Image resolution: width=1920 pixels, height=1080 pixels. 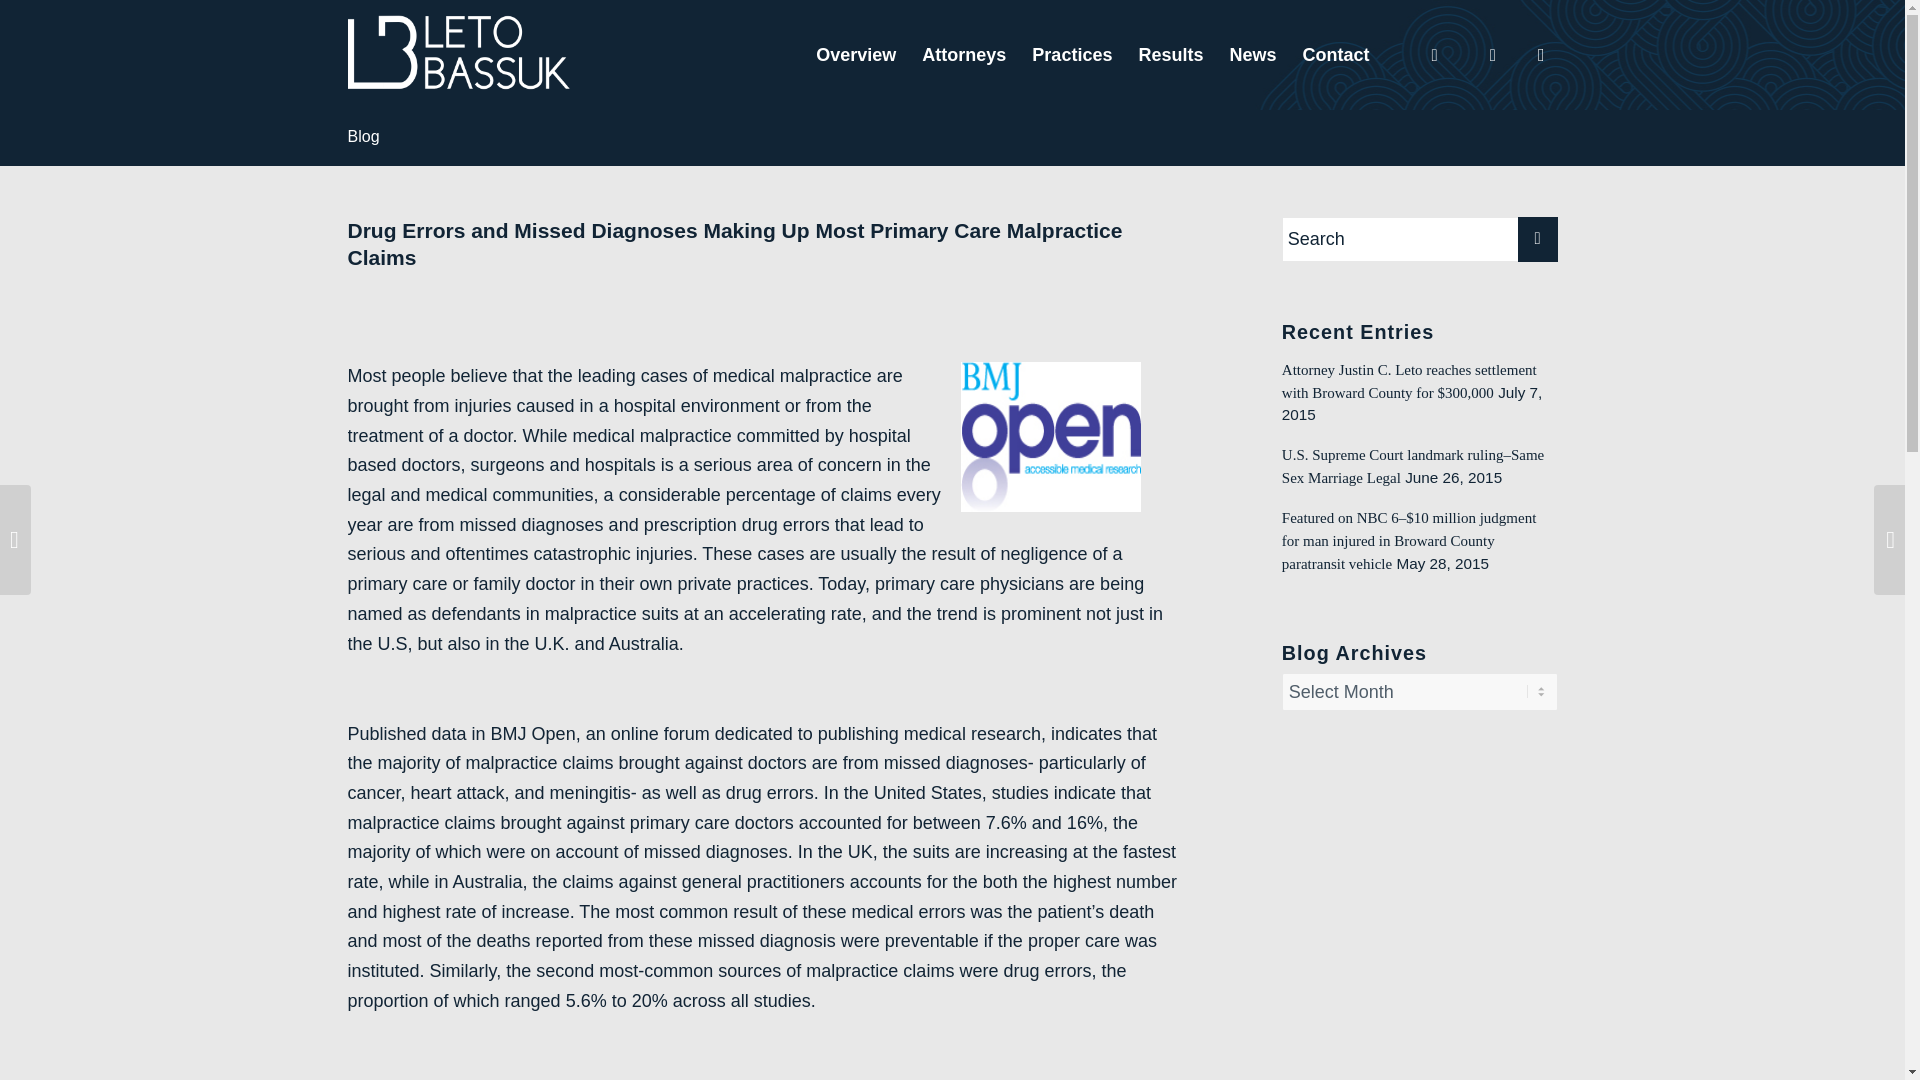 I want to click on Practices, so click(x=1072, y=55).